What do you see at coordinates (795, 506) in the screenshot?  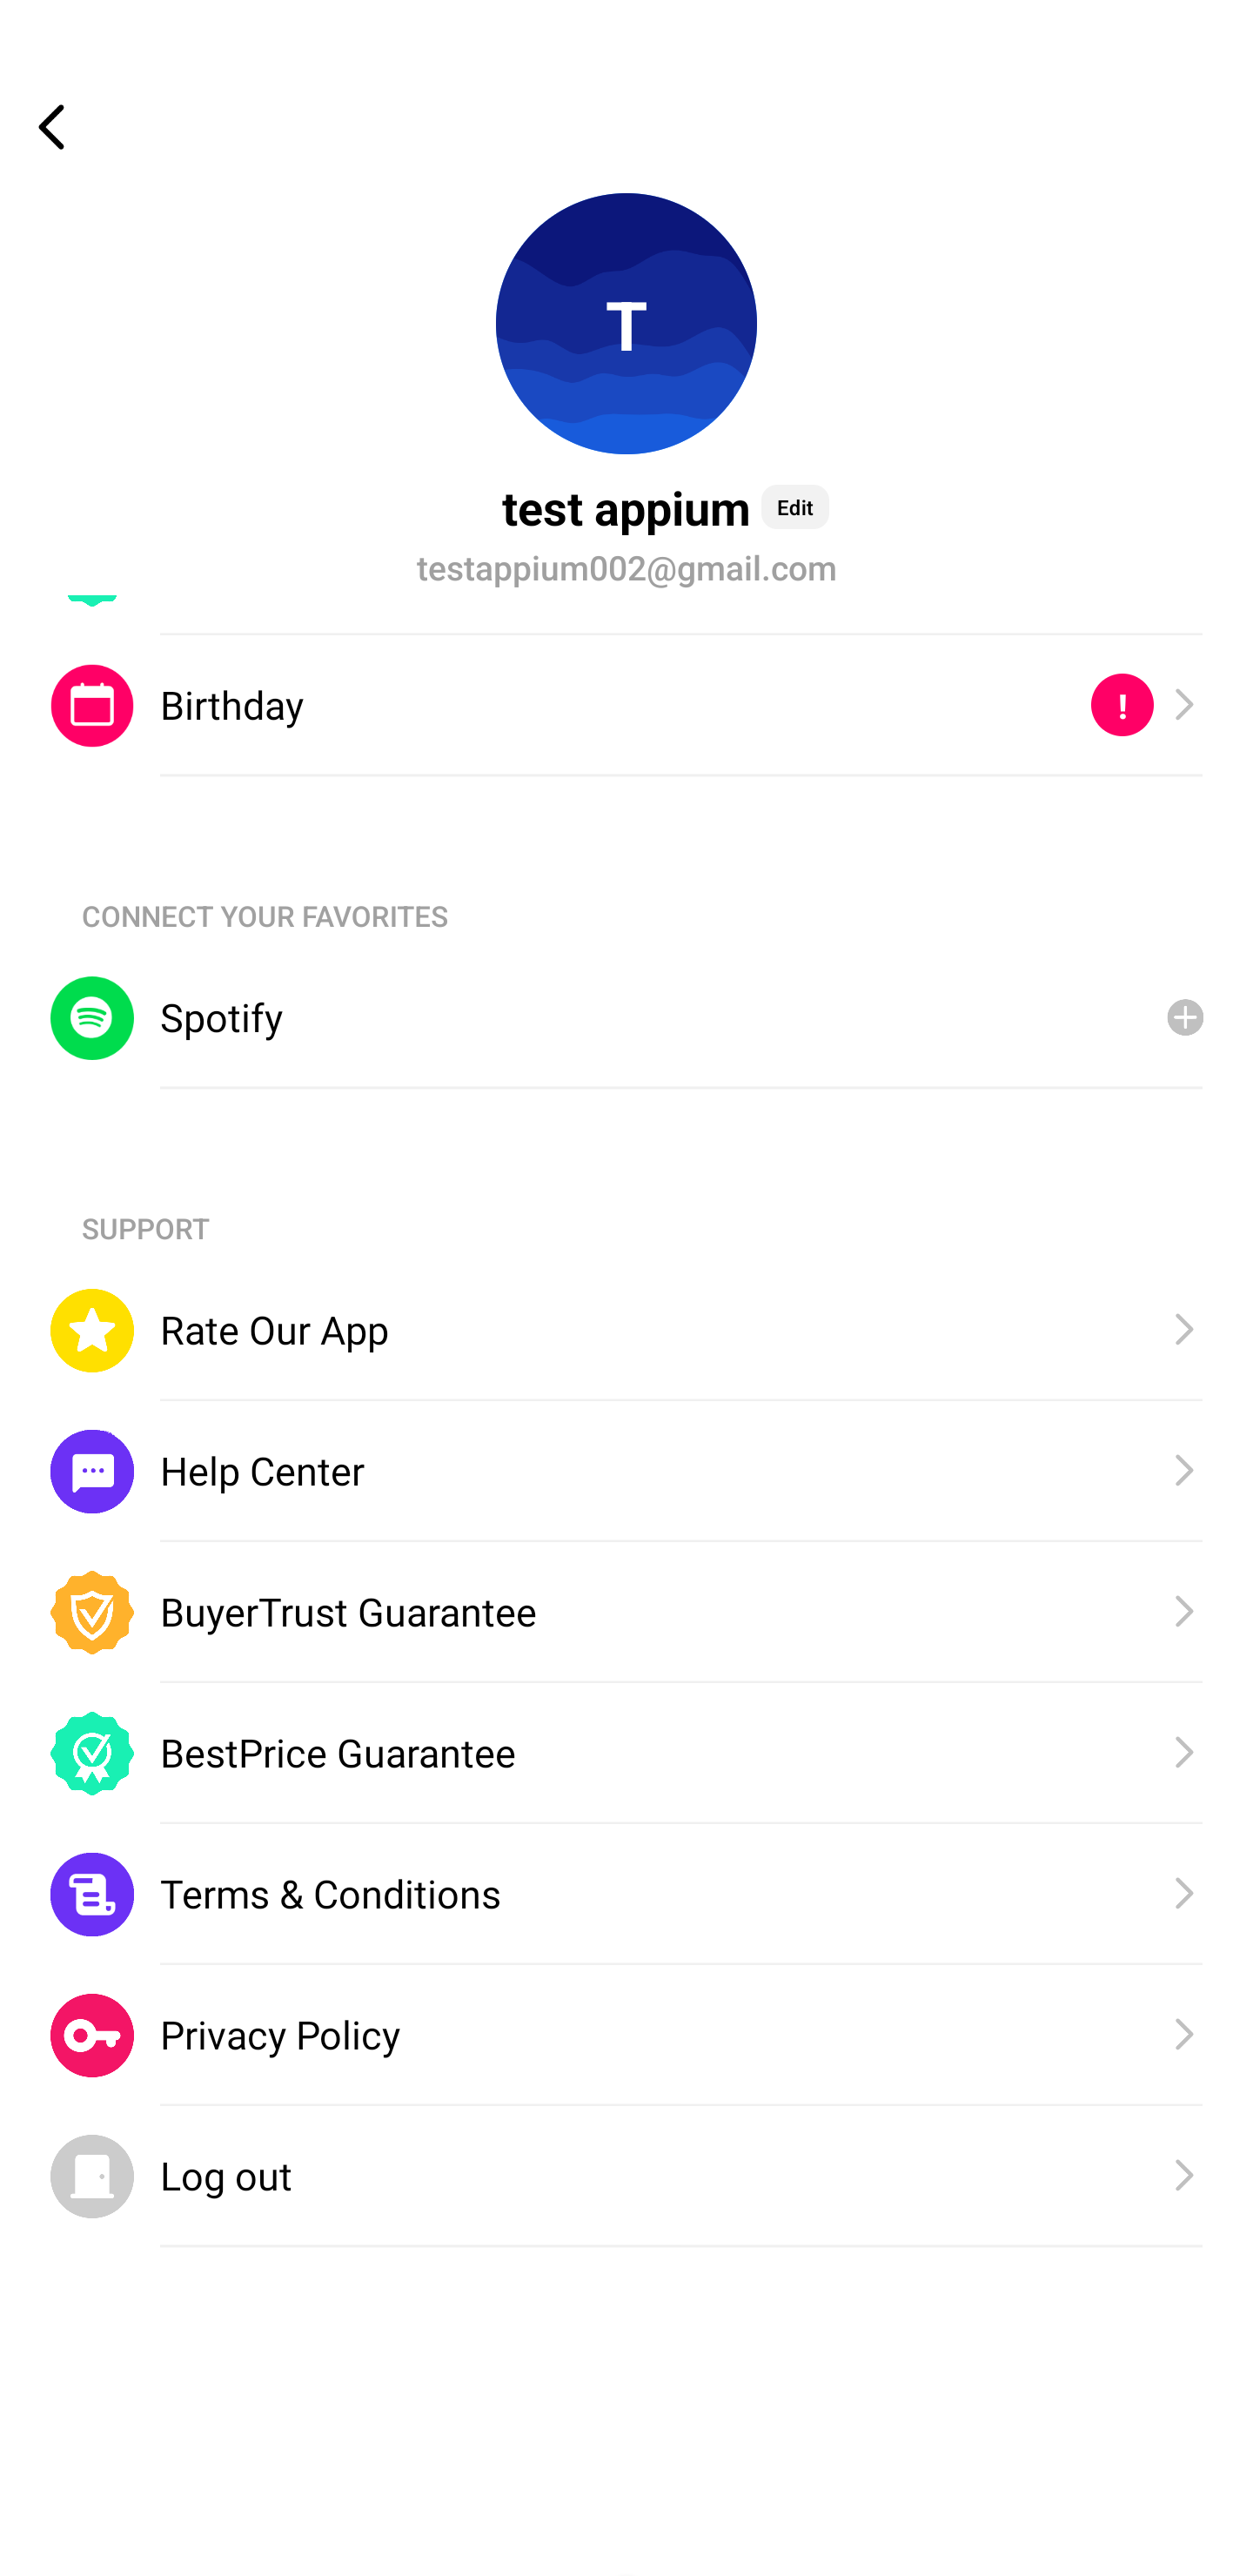 I see `Edit` at bounding box center [795, 506].